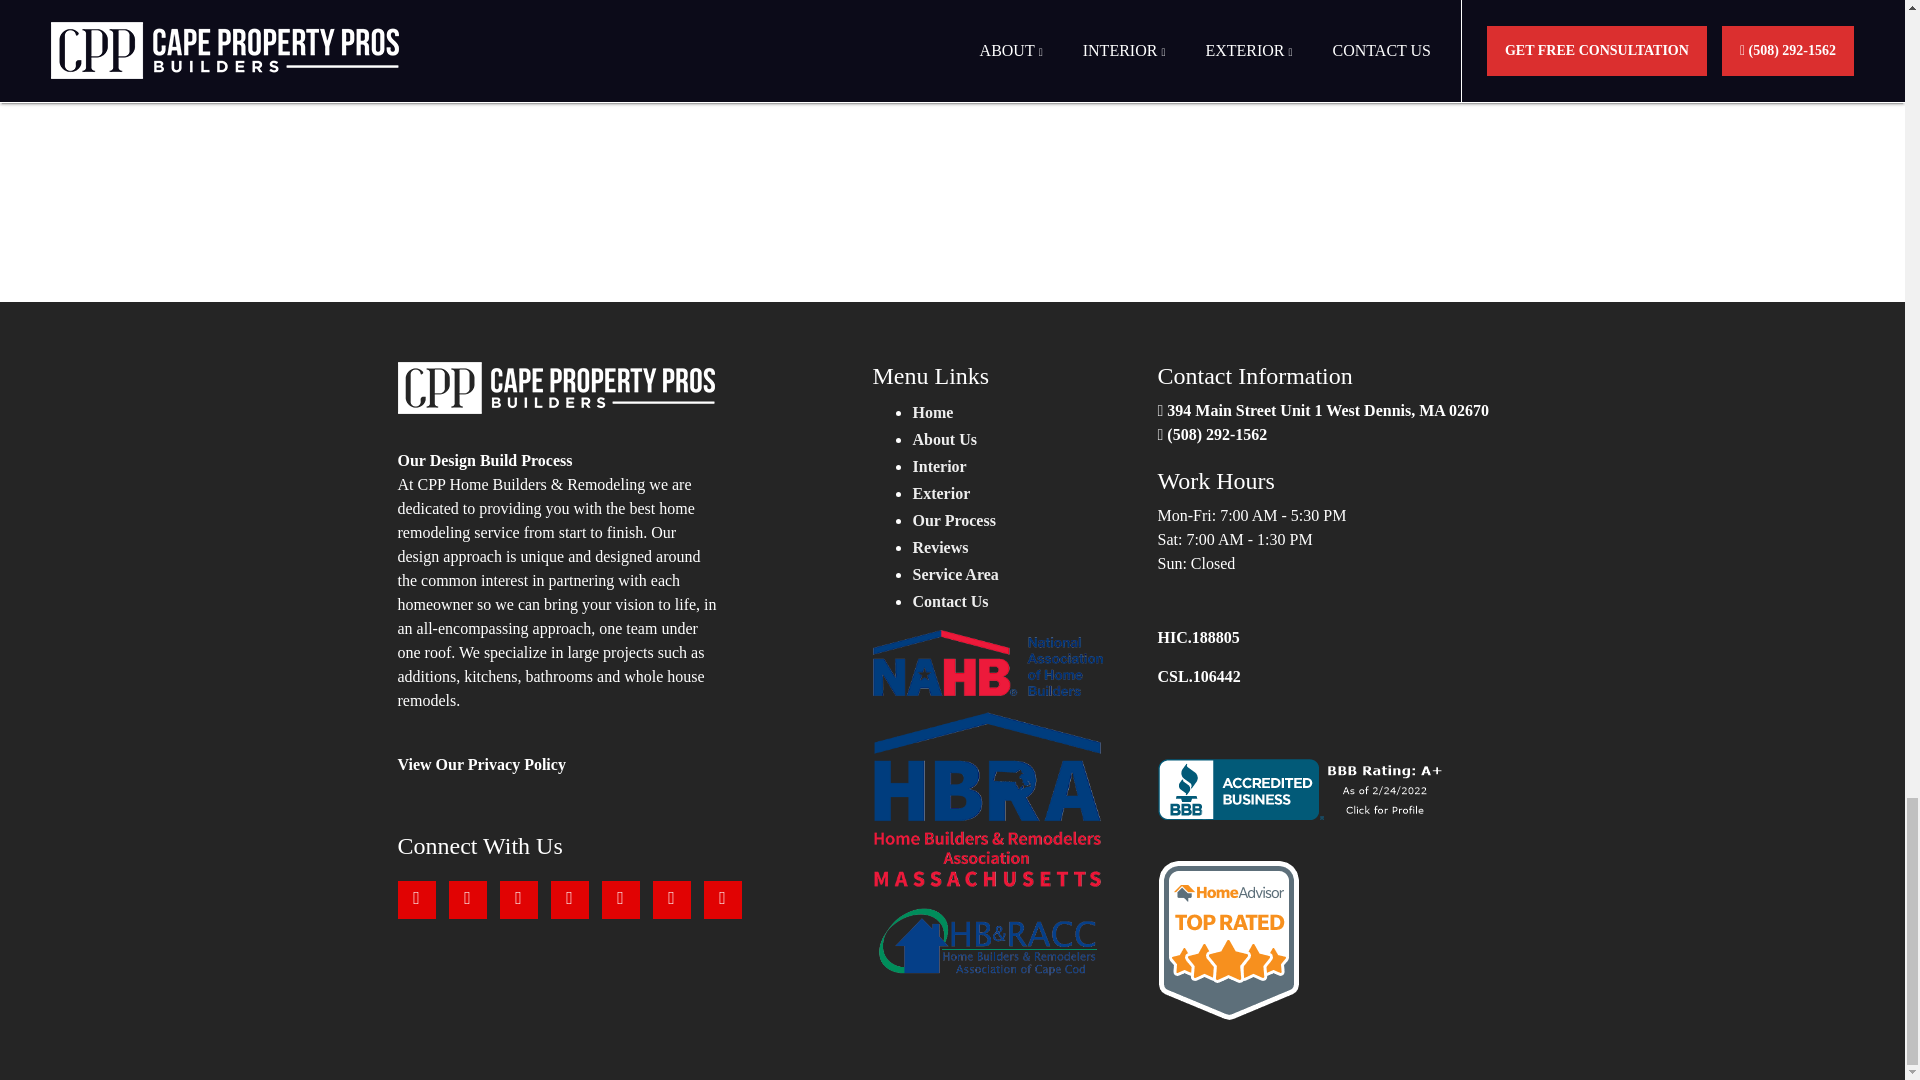 This screenshot has width=1920, height=1080. I want to click on About Us, so click(944, 439).